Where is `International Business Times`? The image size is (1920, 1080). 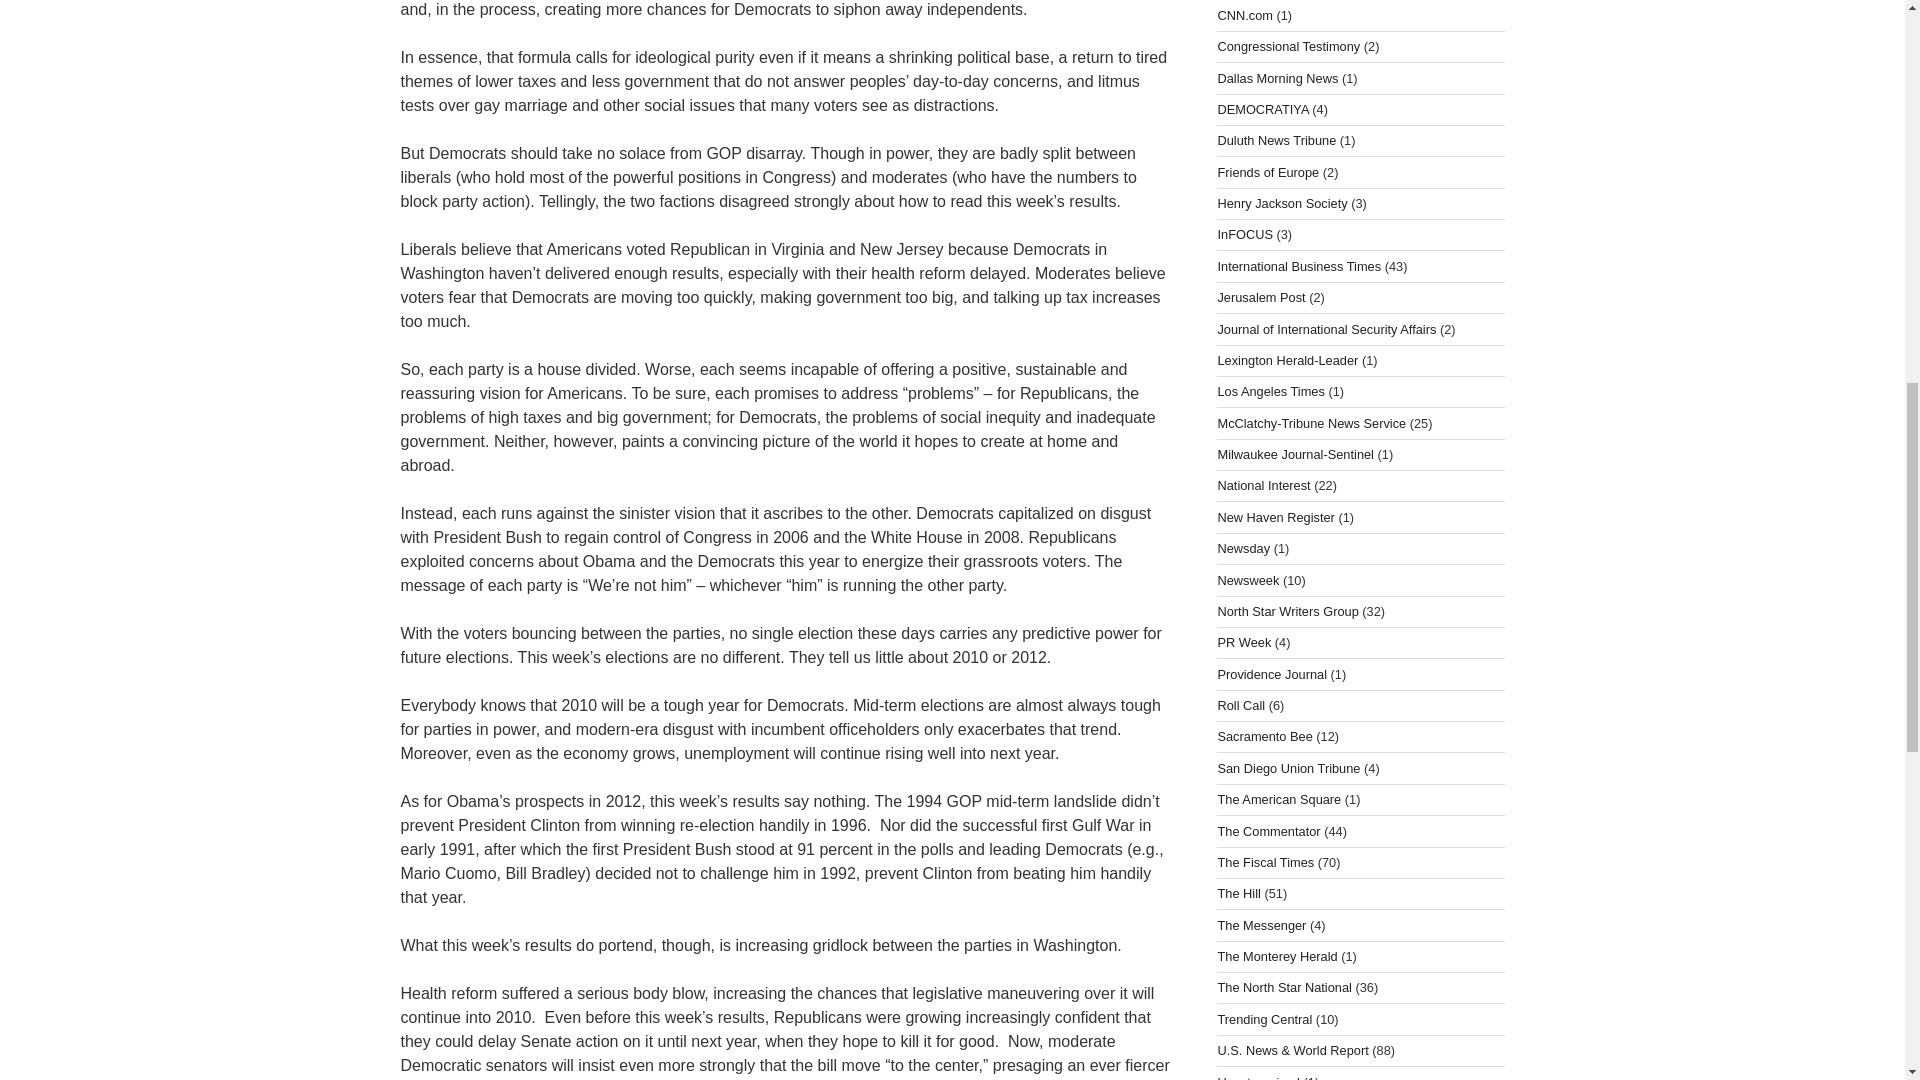 International Business Times is located at coordinates (1298, 266).